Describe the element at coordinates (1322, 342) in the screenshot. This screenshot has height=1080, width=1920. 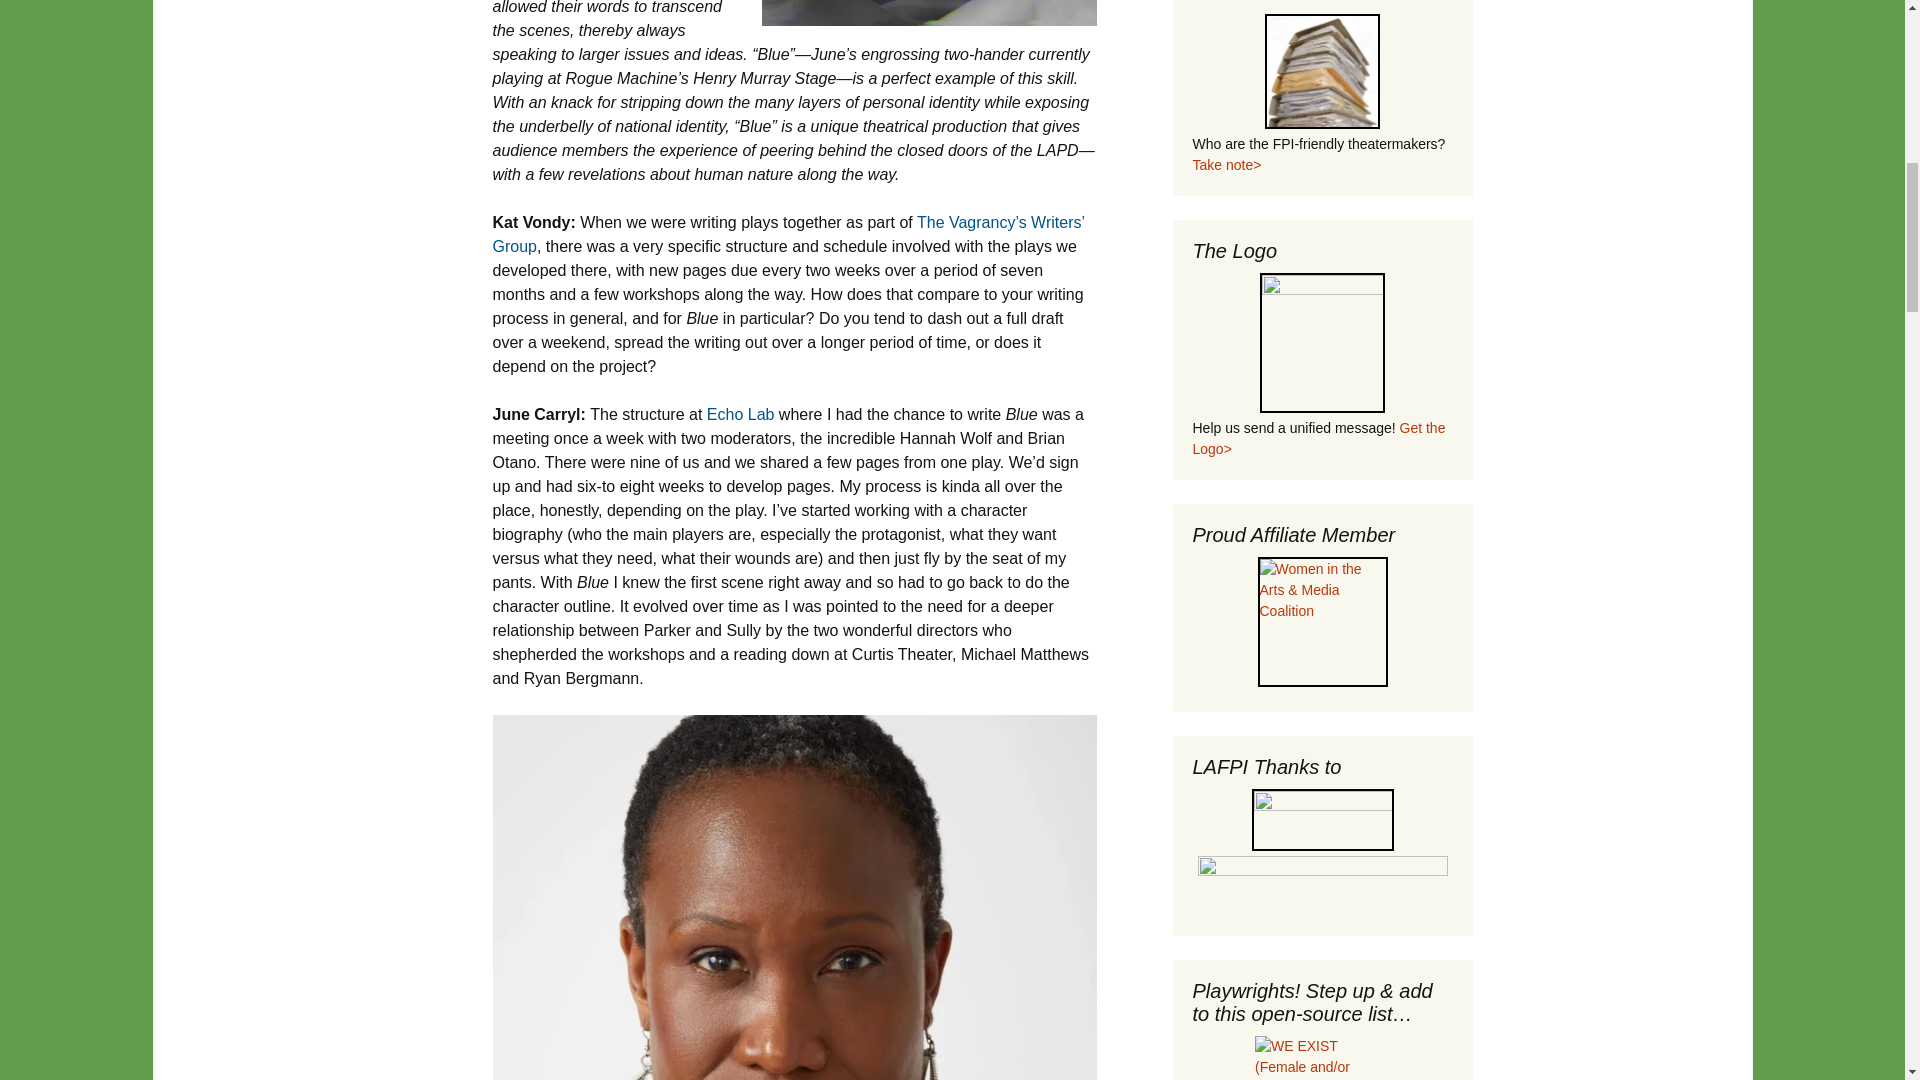
I see `get-badge` at that location.